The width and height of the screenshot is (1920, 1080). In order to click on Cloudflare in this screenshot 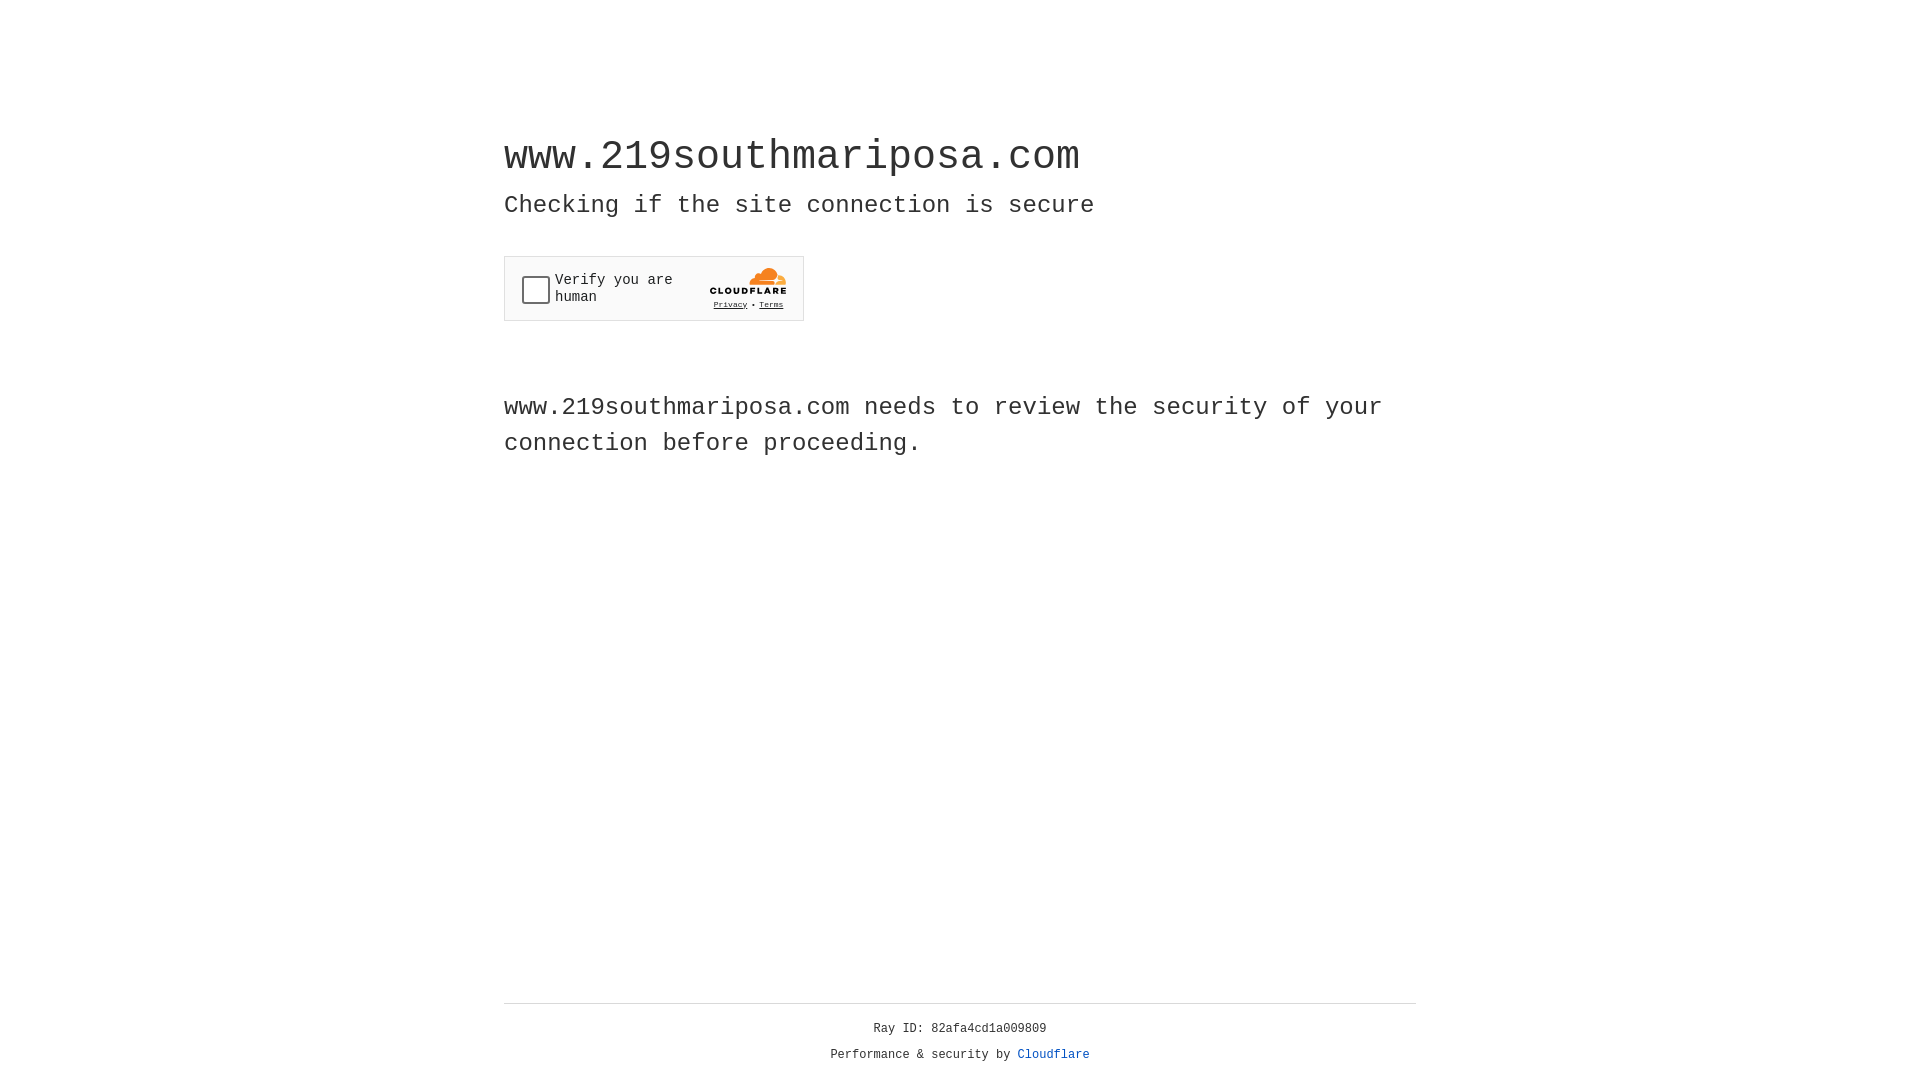, I will do `click(1054, 1055)`.